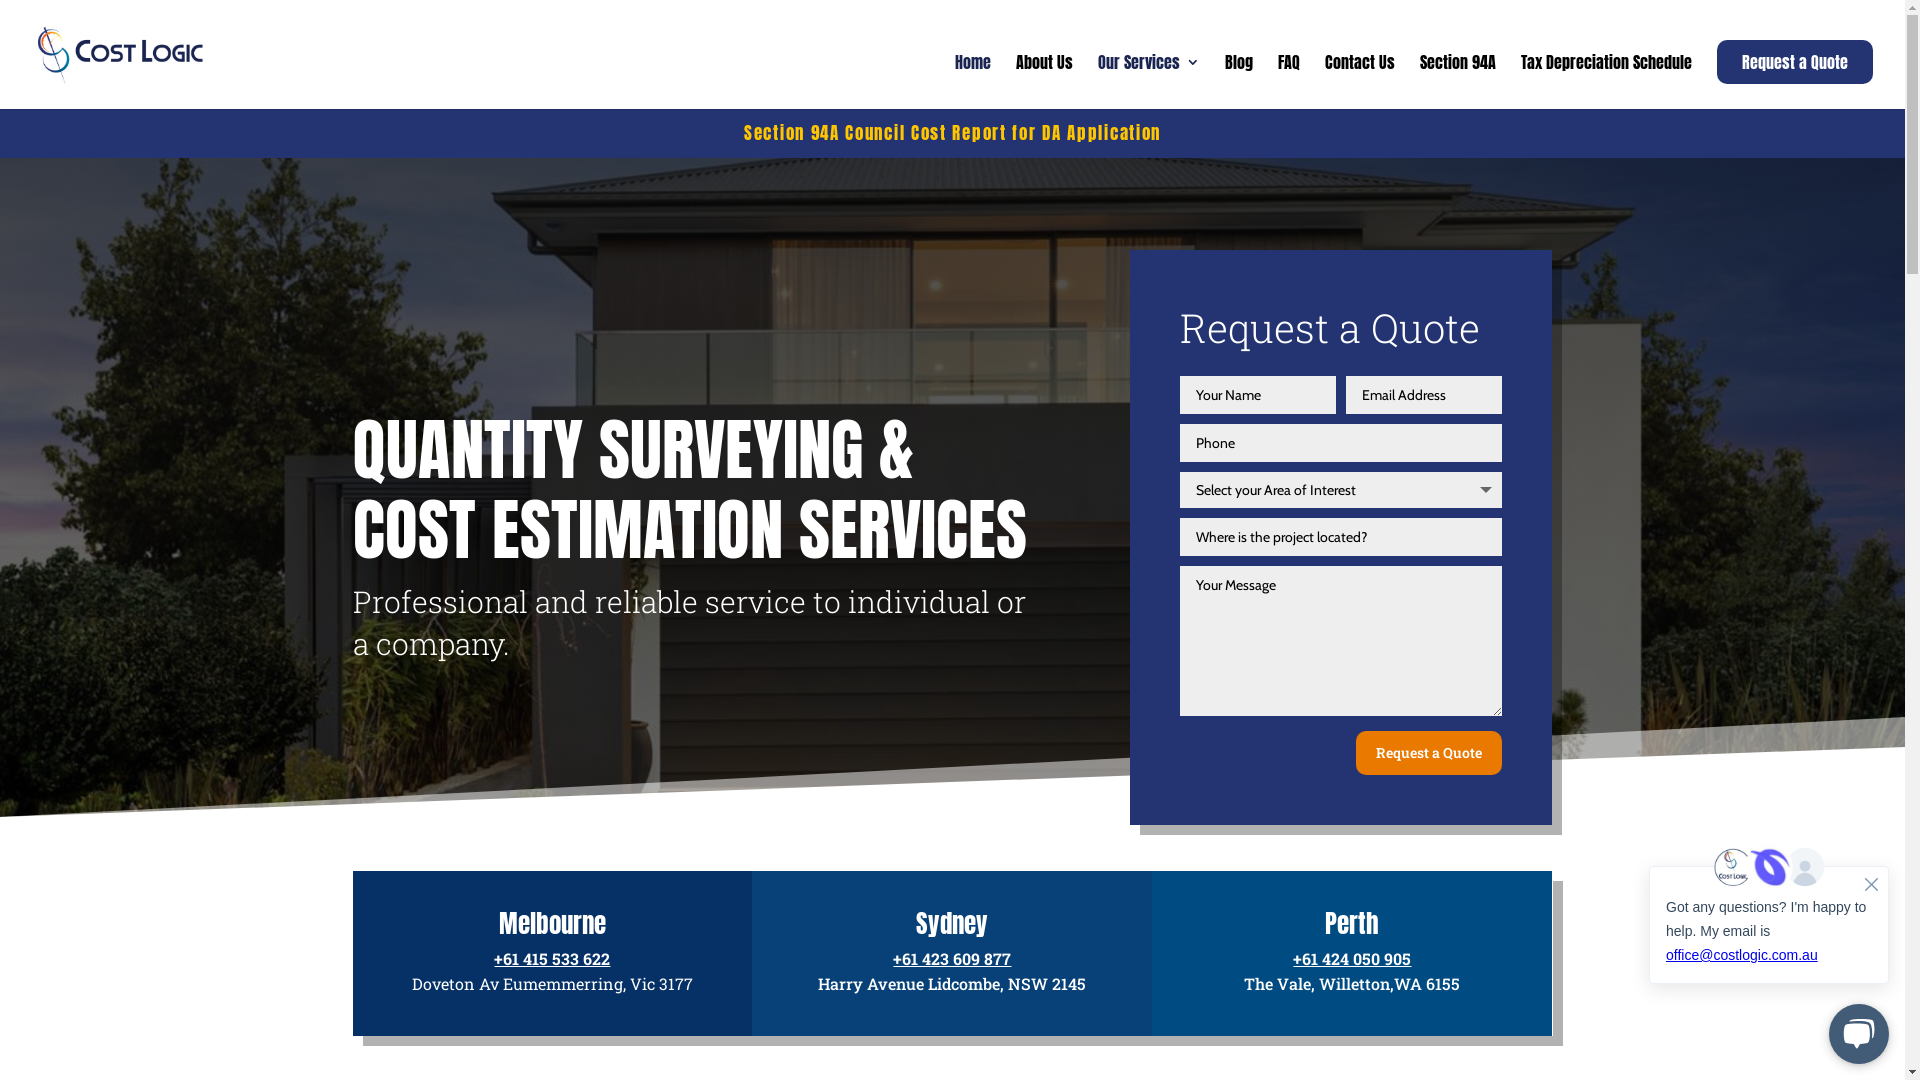 The width and height of the screenshot is (1920, 1080). What do you see at coordinates (1360, 82) in the screenshot?
I see `Contact Us` at bounding box center [1360, 82].